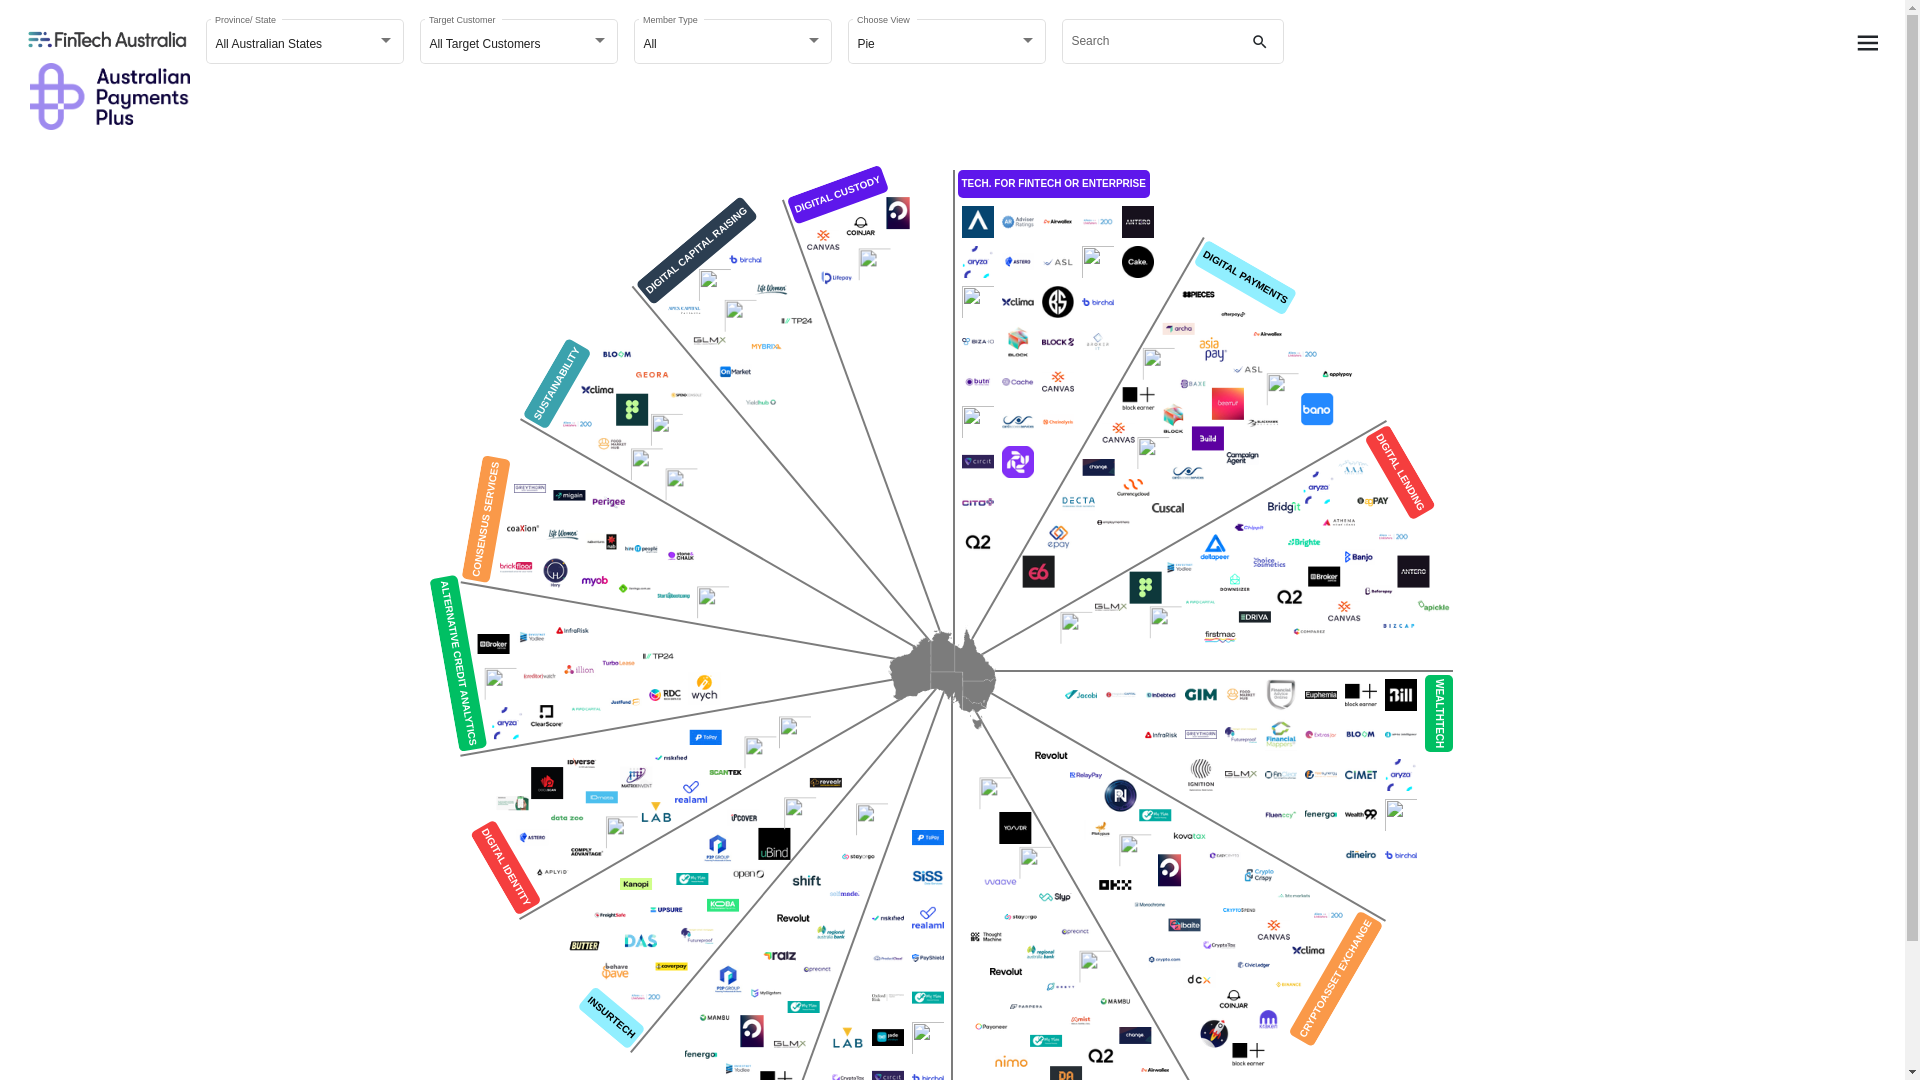 The image size is (1920, 1080). What do you see at coordinates (779, 956) in the screenshot?
I see `Raiz Invest Australia Limited` at bounding box center [779, 956].